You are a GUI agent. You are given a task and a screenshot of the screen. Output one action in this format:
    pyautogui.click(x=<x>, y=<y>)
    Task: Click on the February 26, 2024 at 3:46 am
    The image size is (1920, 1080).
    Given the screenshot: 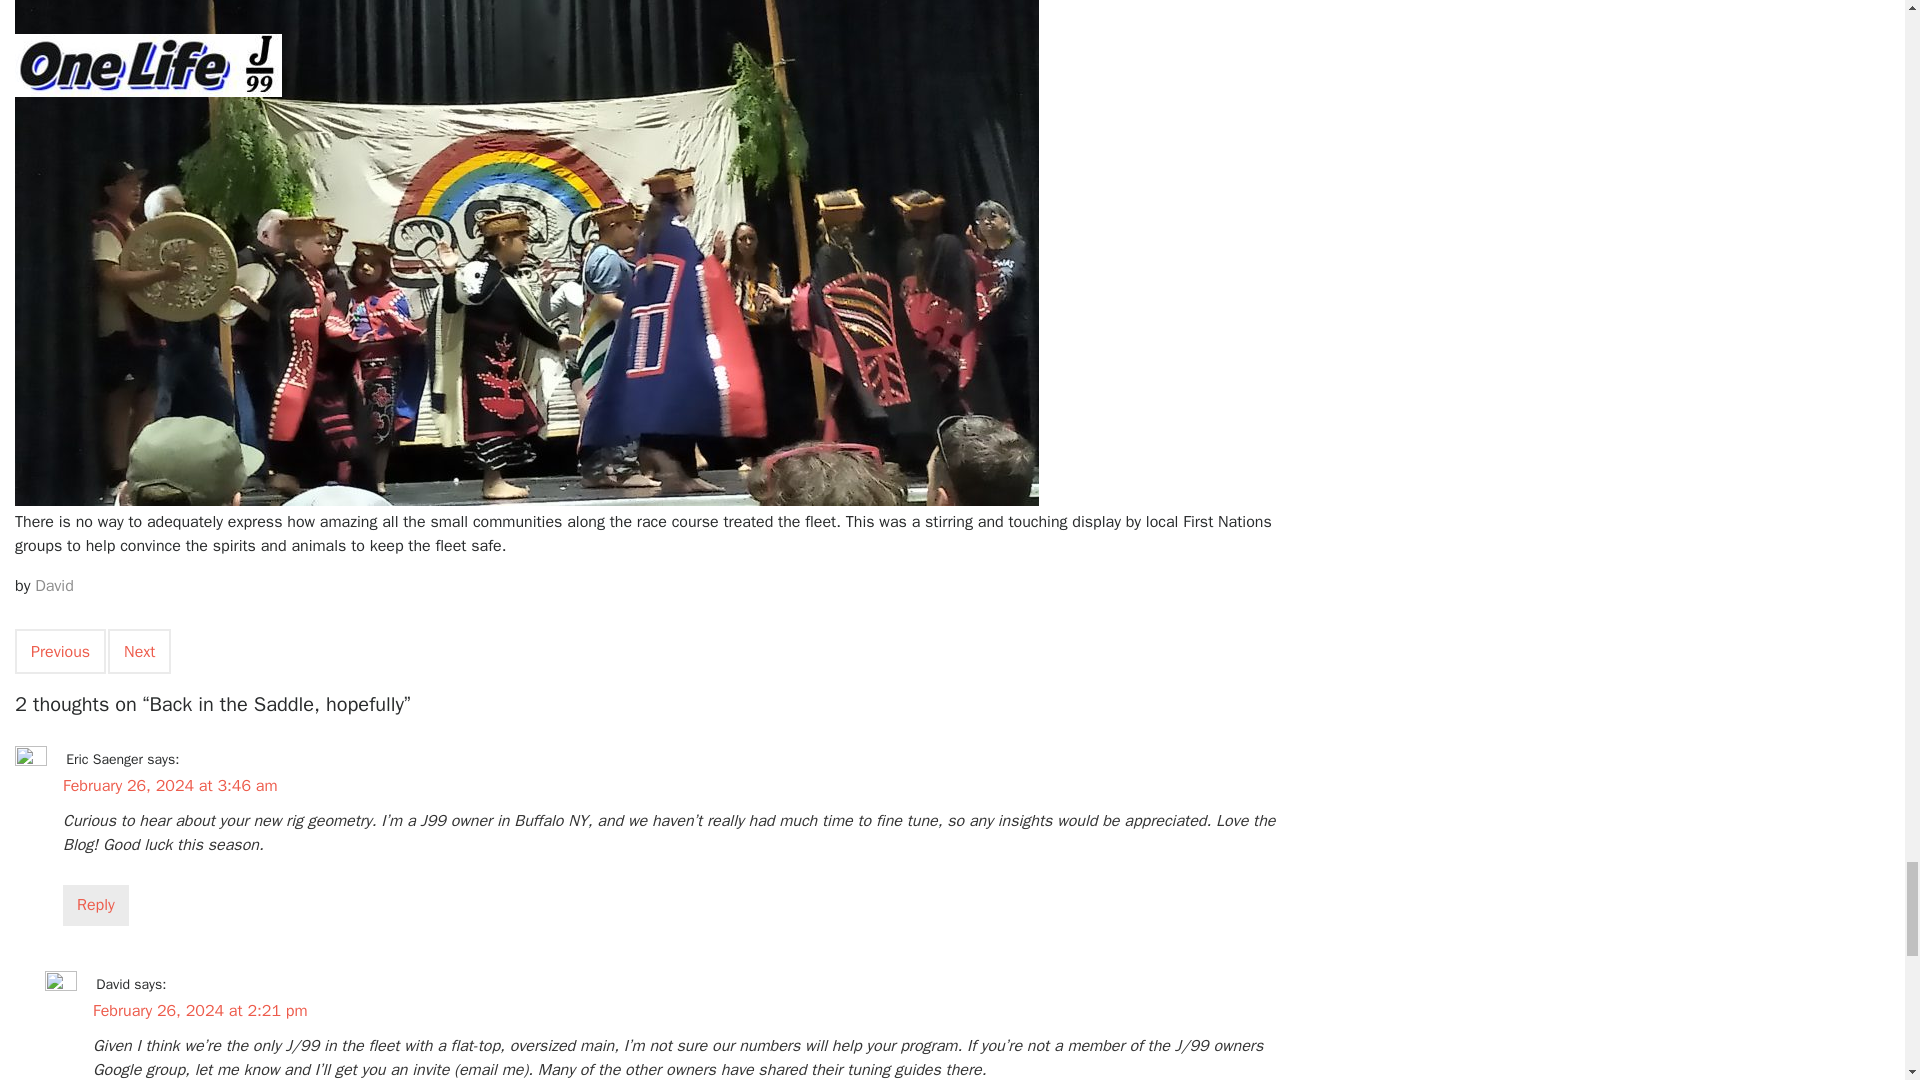 What is the action you would take?
    pyautogui.click(x=170, y=786)
    